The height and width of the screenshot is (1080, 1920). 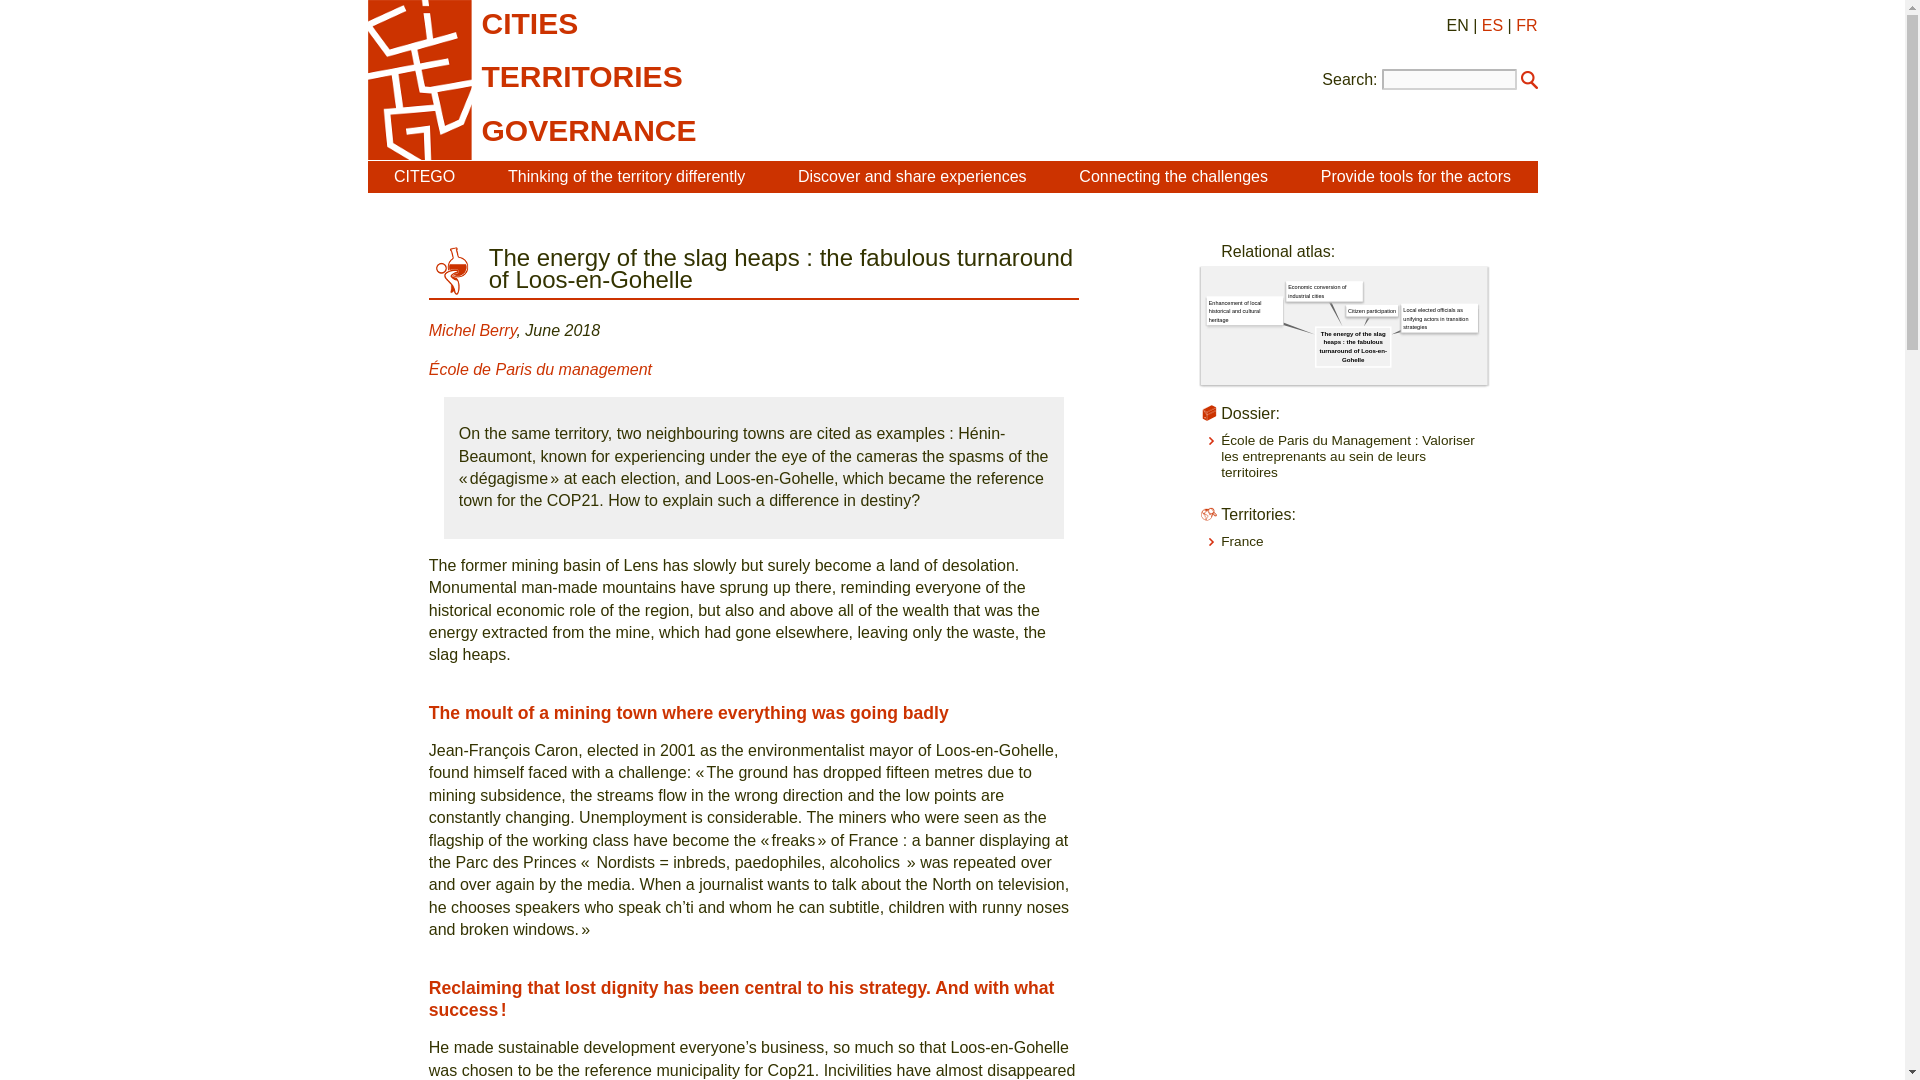 I want to click on Discover and share experiences, so click(x=912, y=176).